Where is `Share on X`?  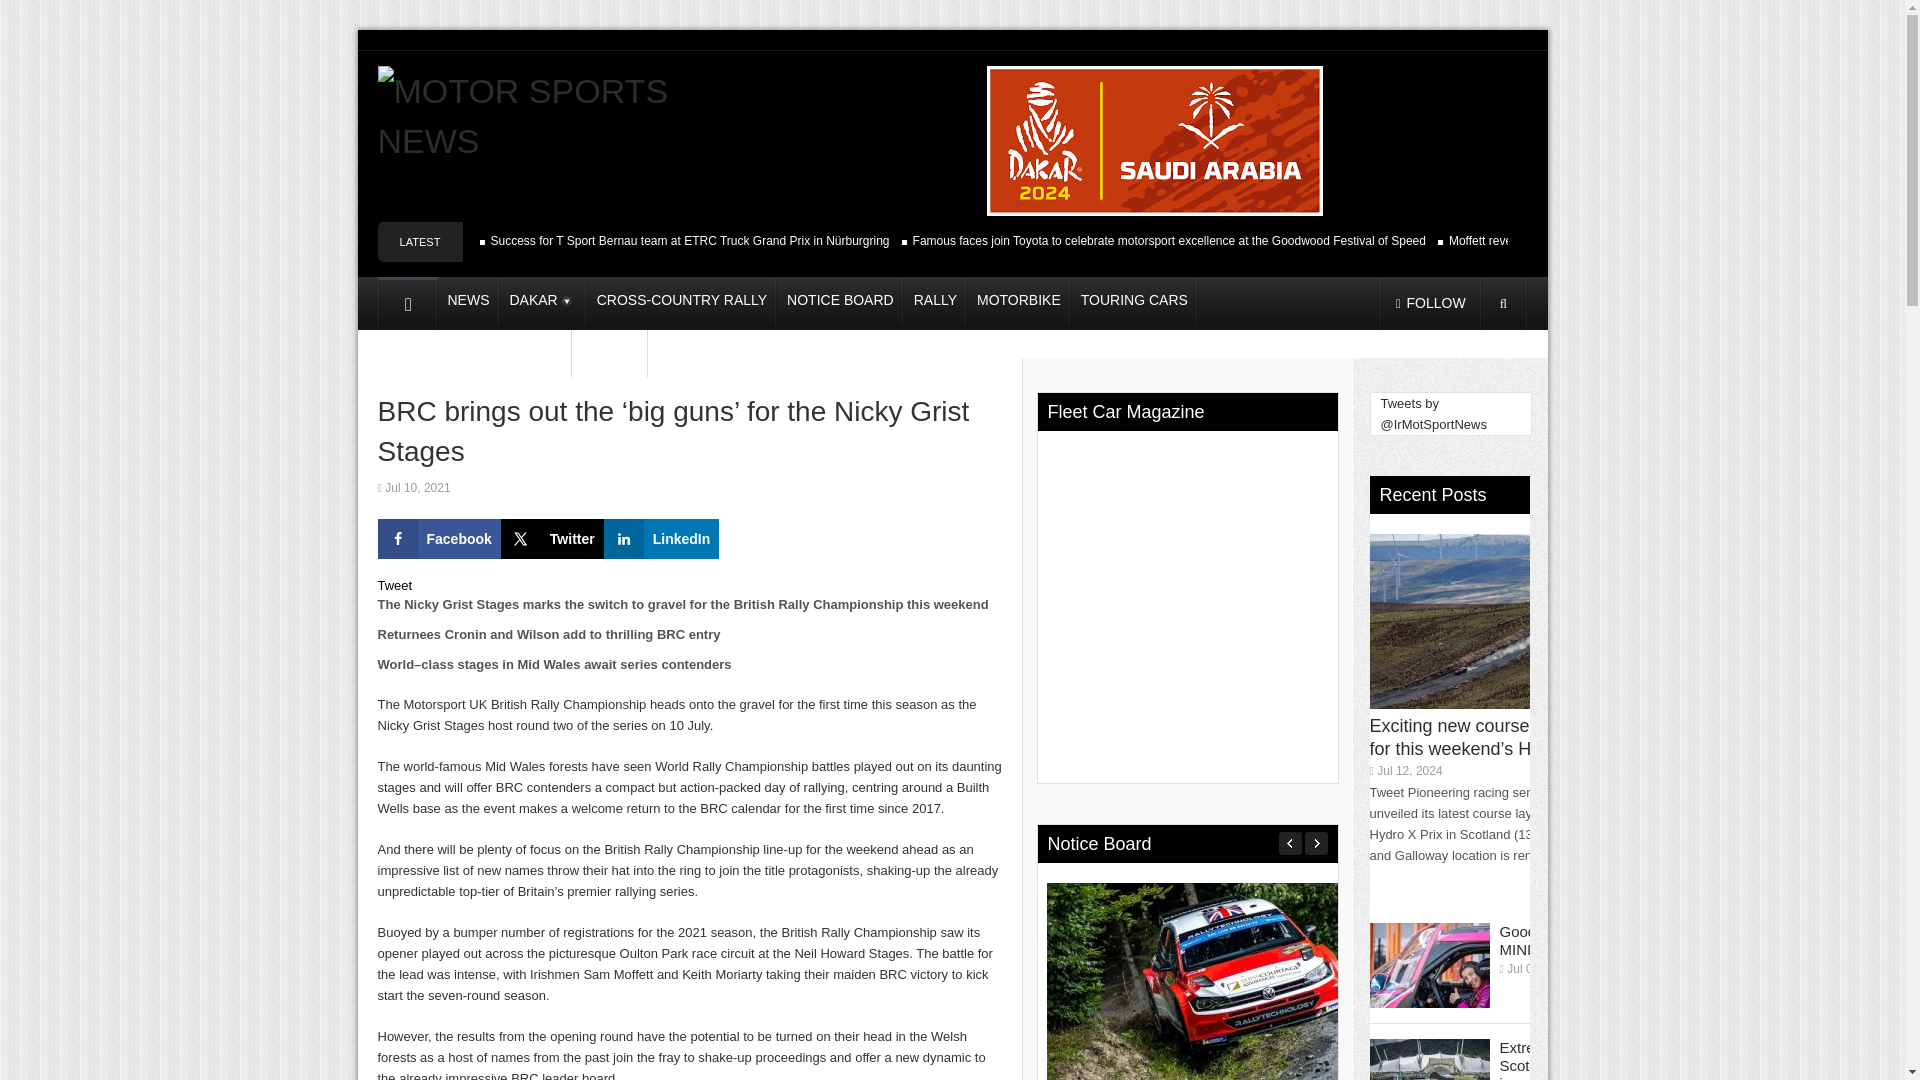
Share on X is located at coordinates (552, 539).